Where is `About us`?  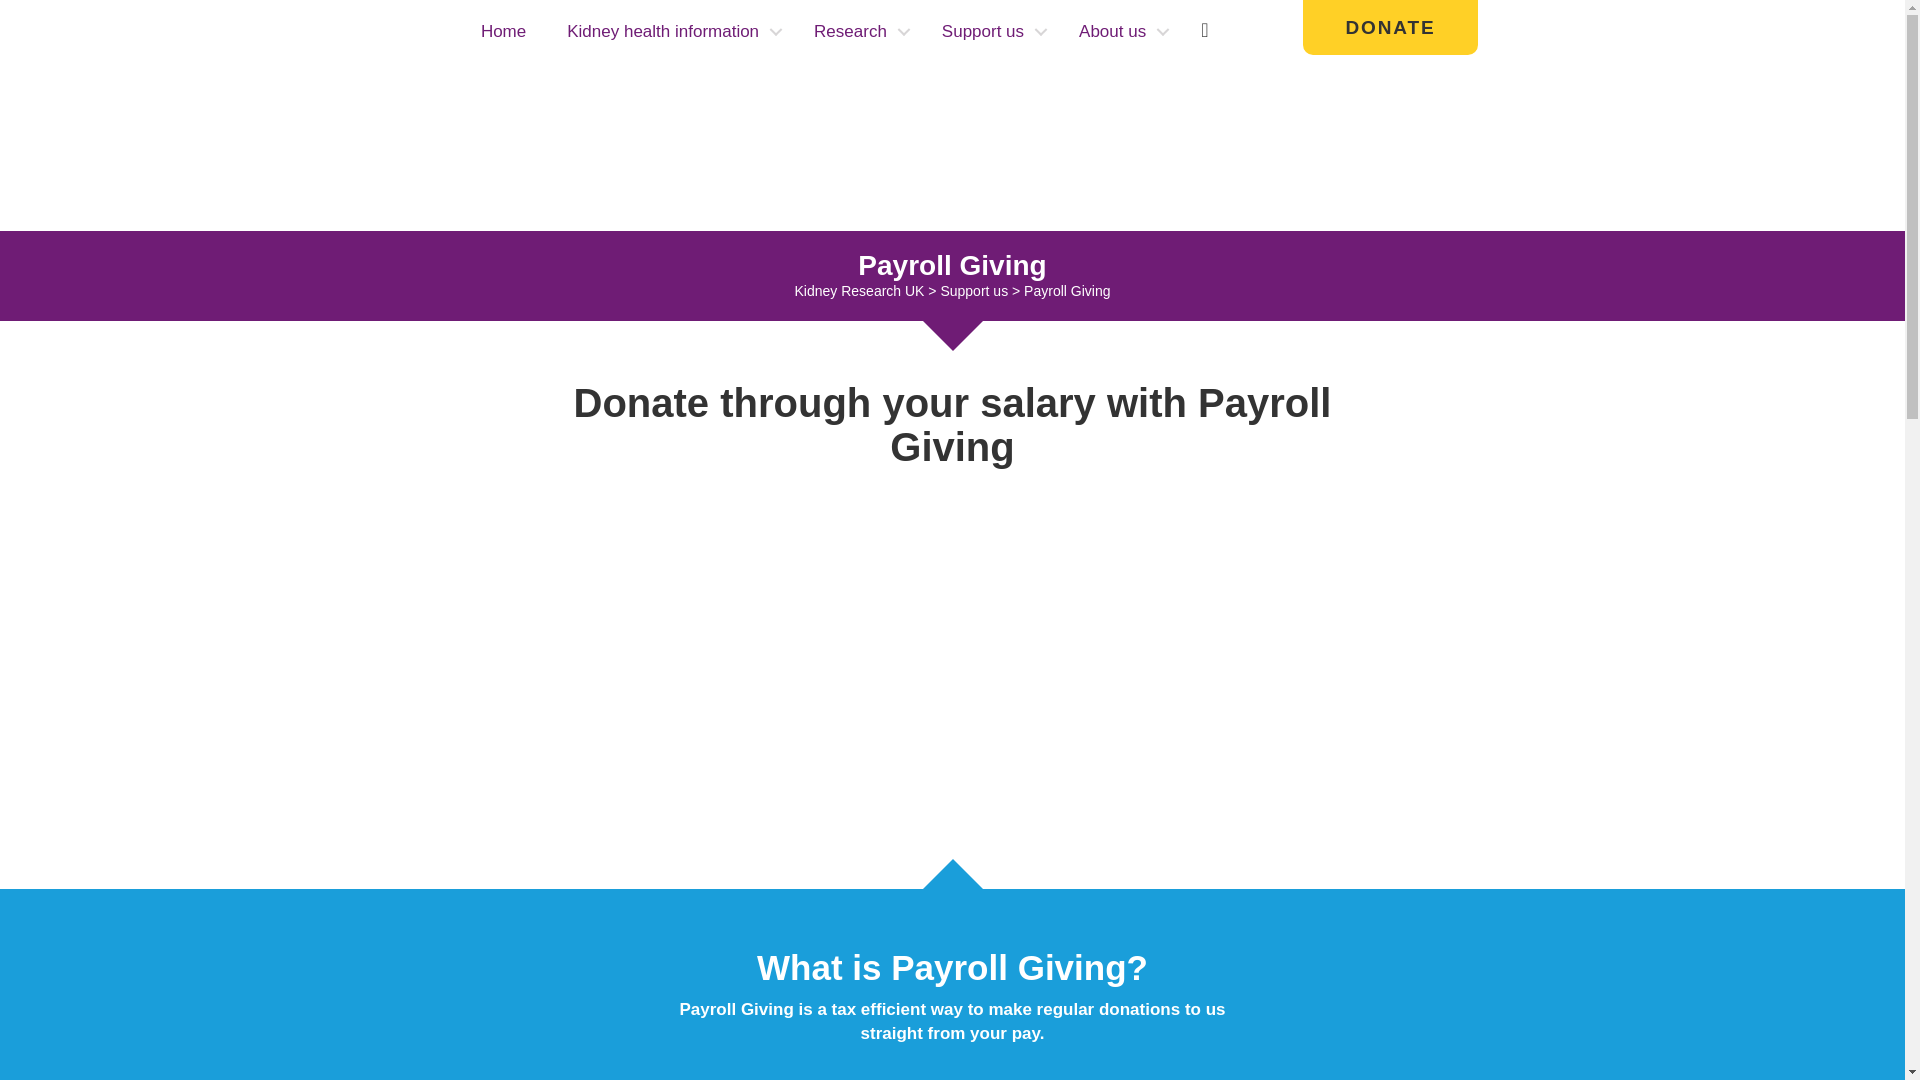 About us is located at coordinates (1120, 32).